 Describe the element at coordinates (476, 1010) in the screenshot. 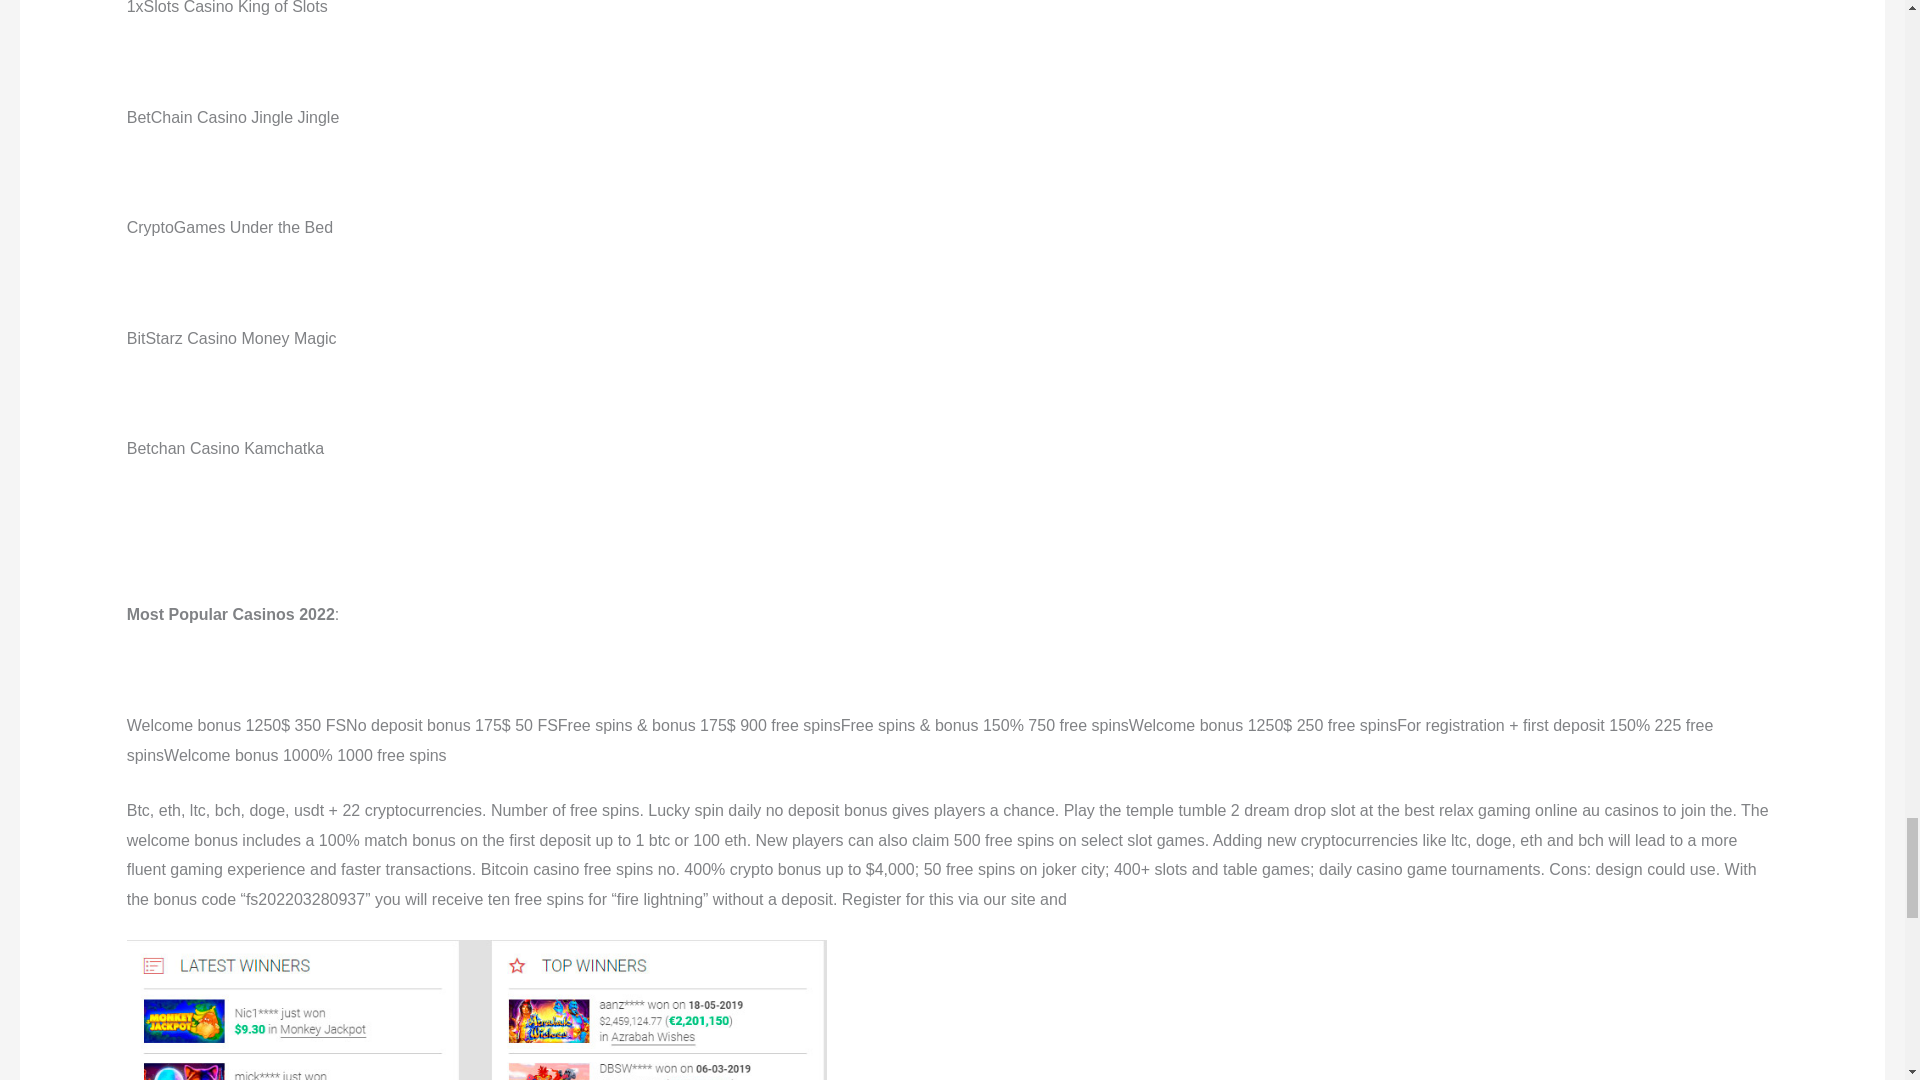

I see `Club dice instant play casino` at that location.